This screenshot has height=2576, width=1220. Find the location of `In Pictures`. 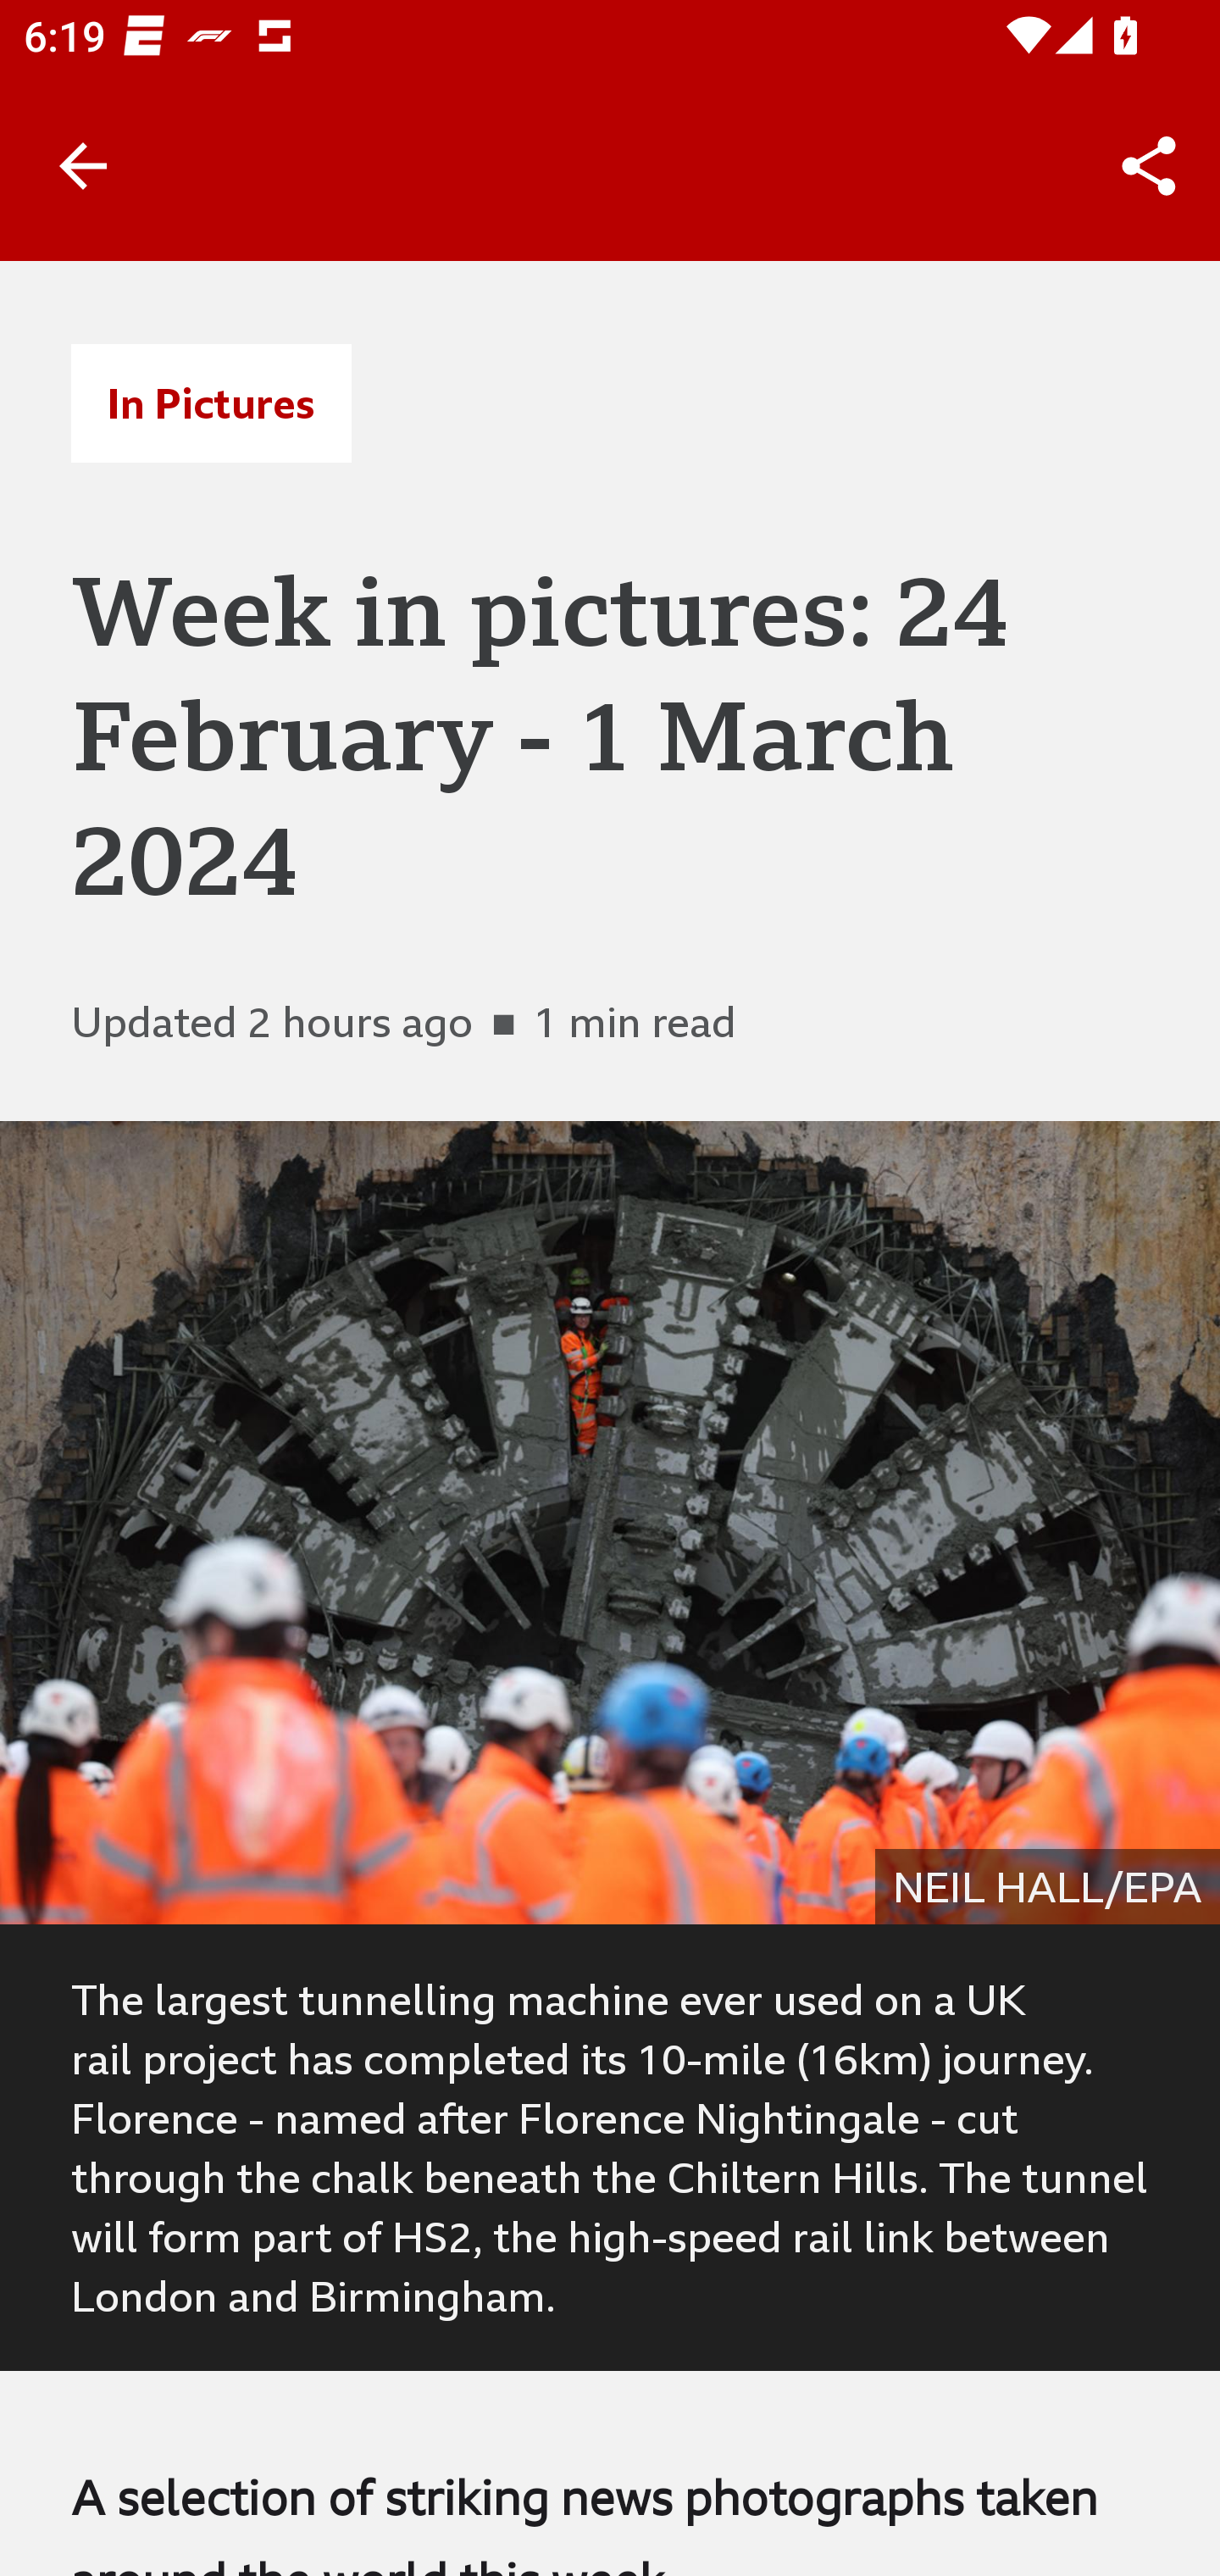

In Pictures is located at coordinates (210, 403).